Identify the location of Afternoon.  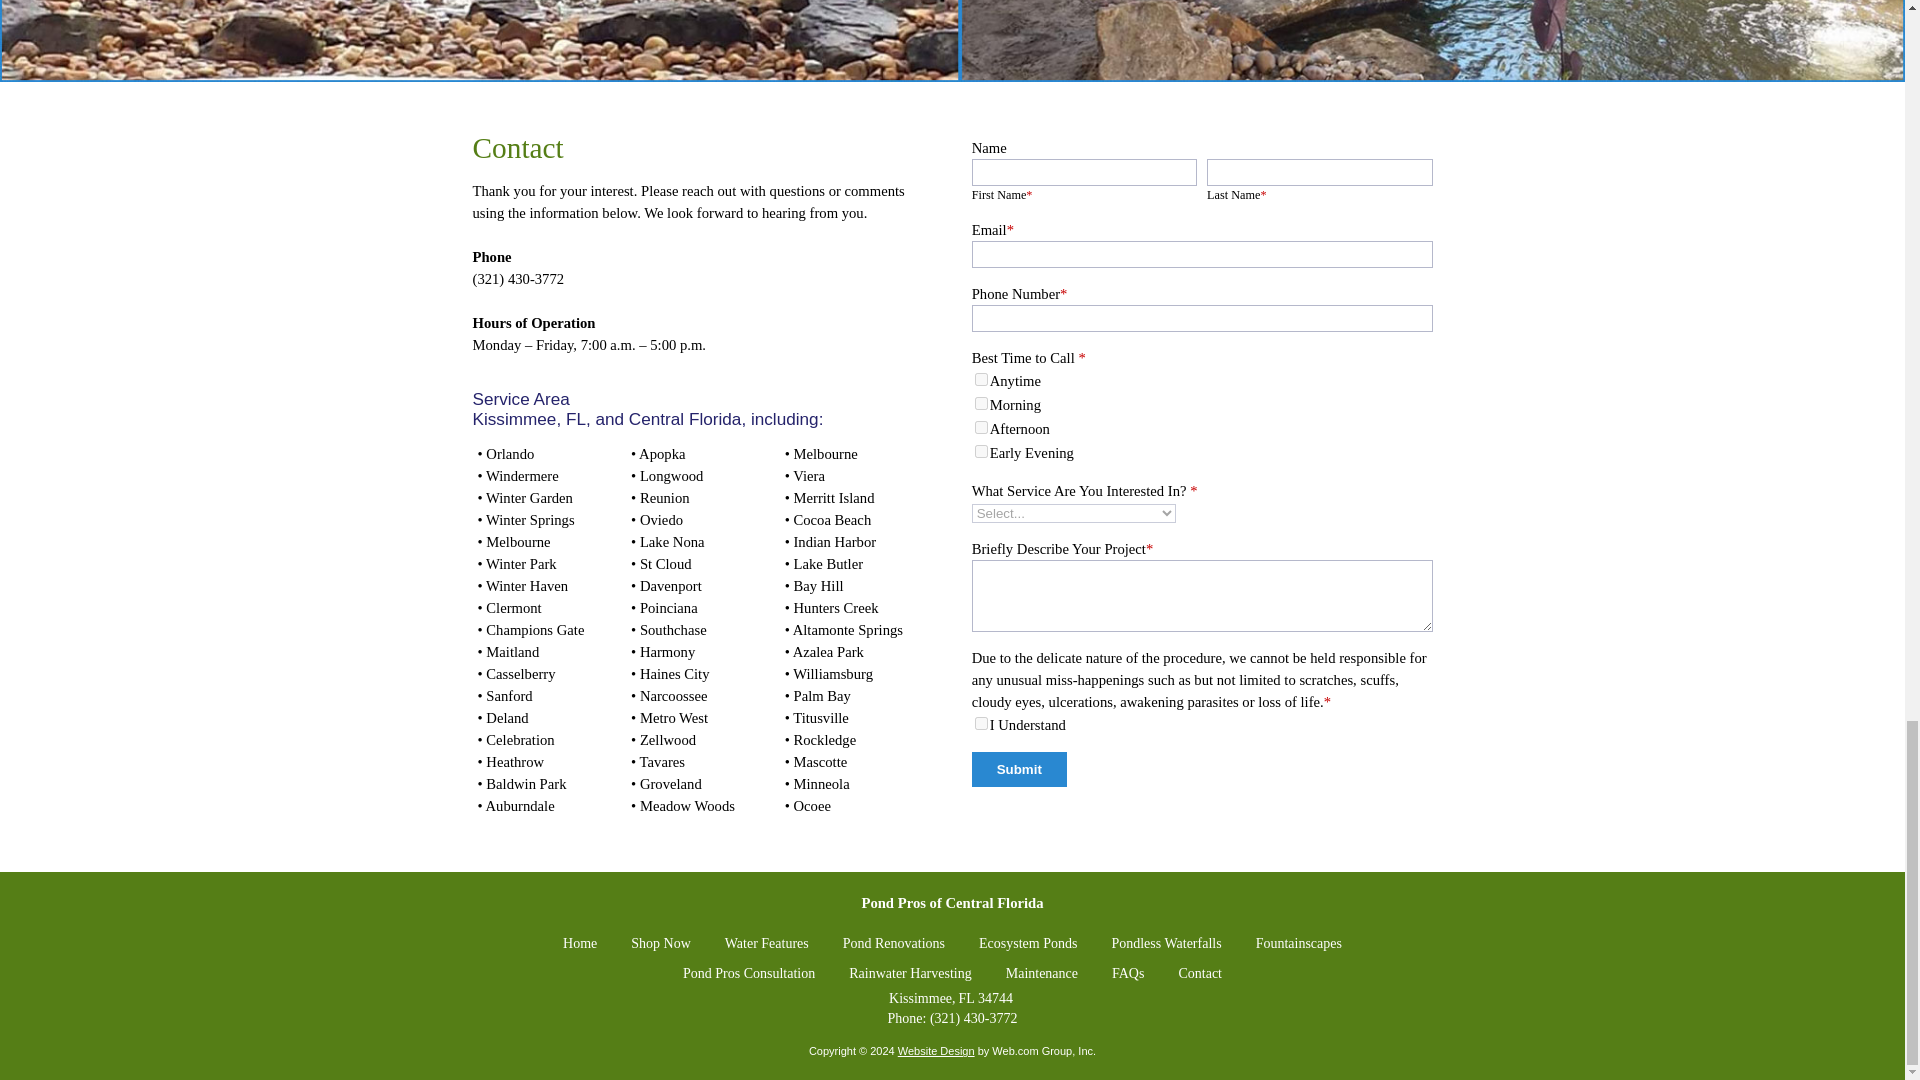
(982, 428).